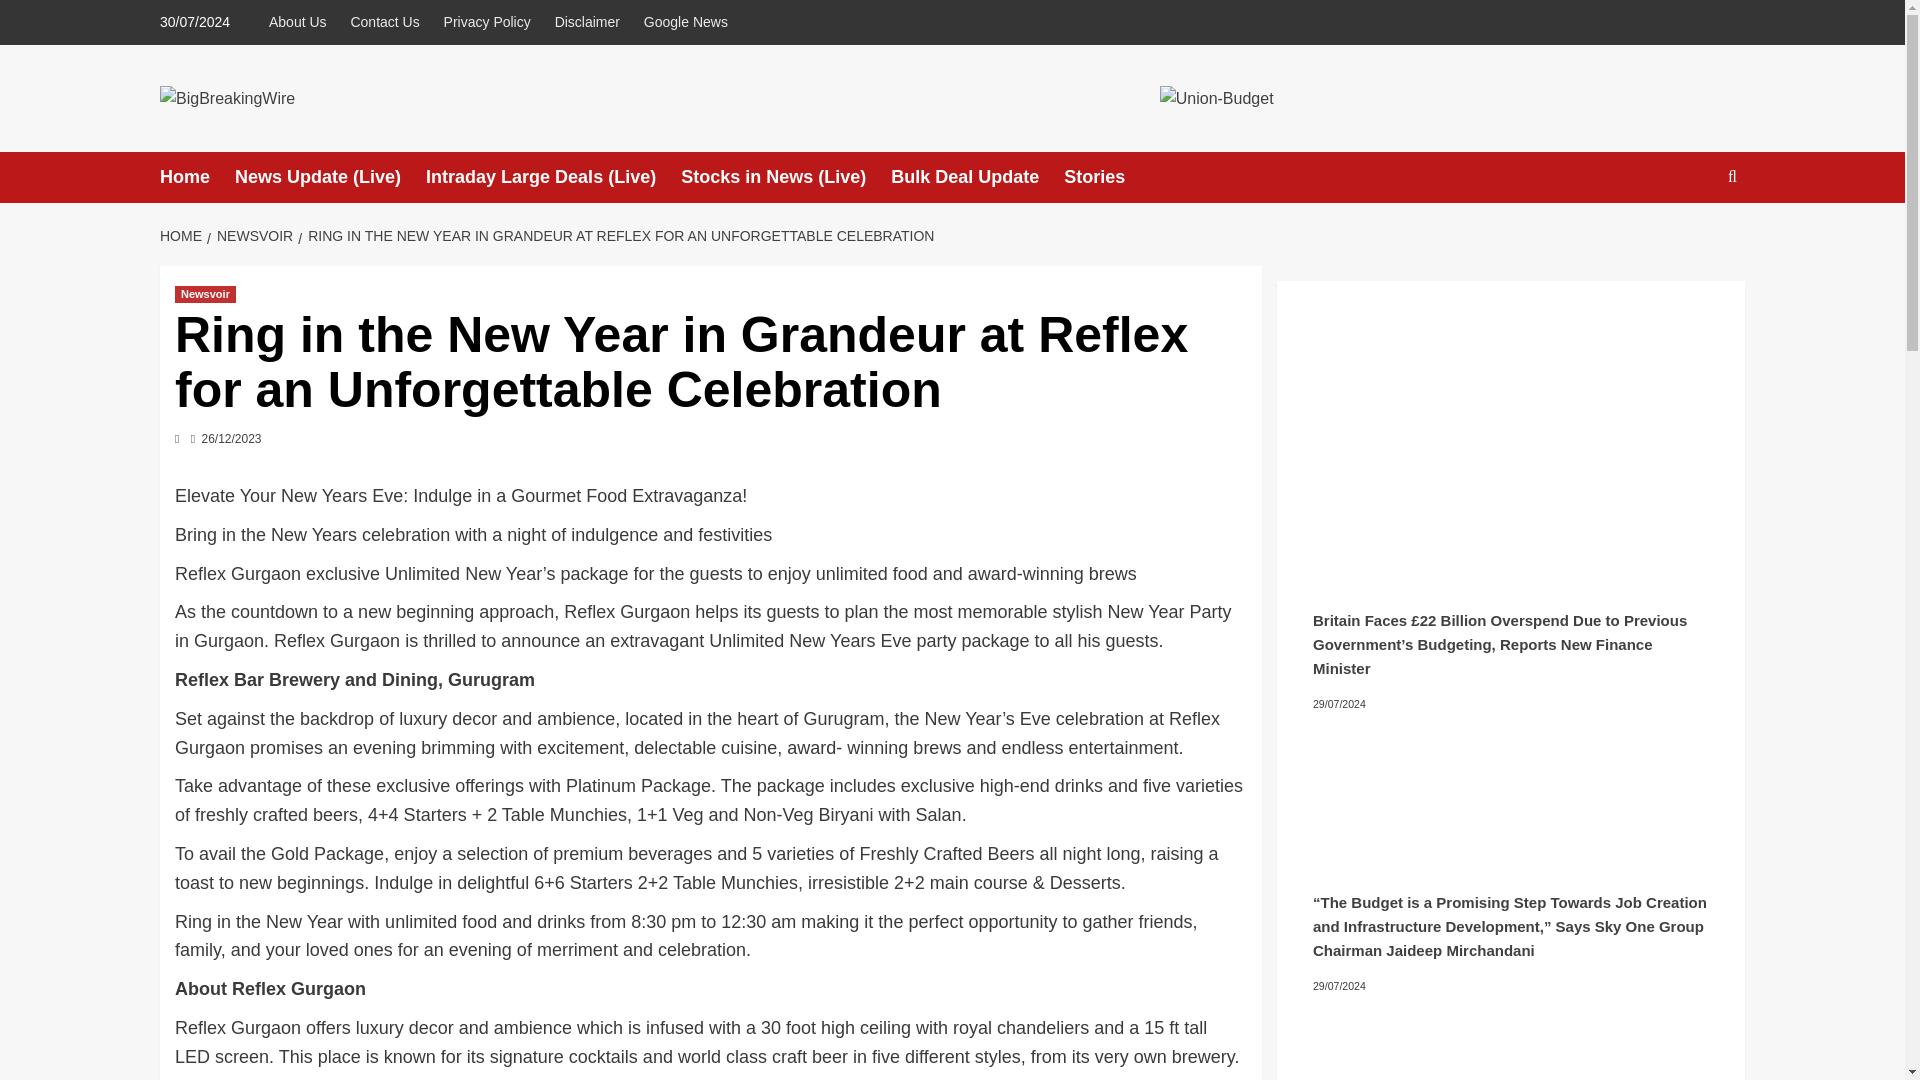 The width and height of the screenshot is (1920, 1080). What do you see at coordinates (302, 22) in the screenshot?
I see `About Us` at bounding box center [302, 22].